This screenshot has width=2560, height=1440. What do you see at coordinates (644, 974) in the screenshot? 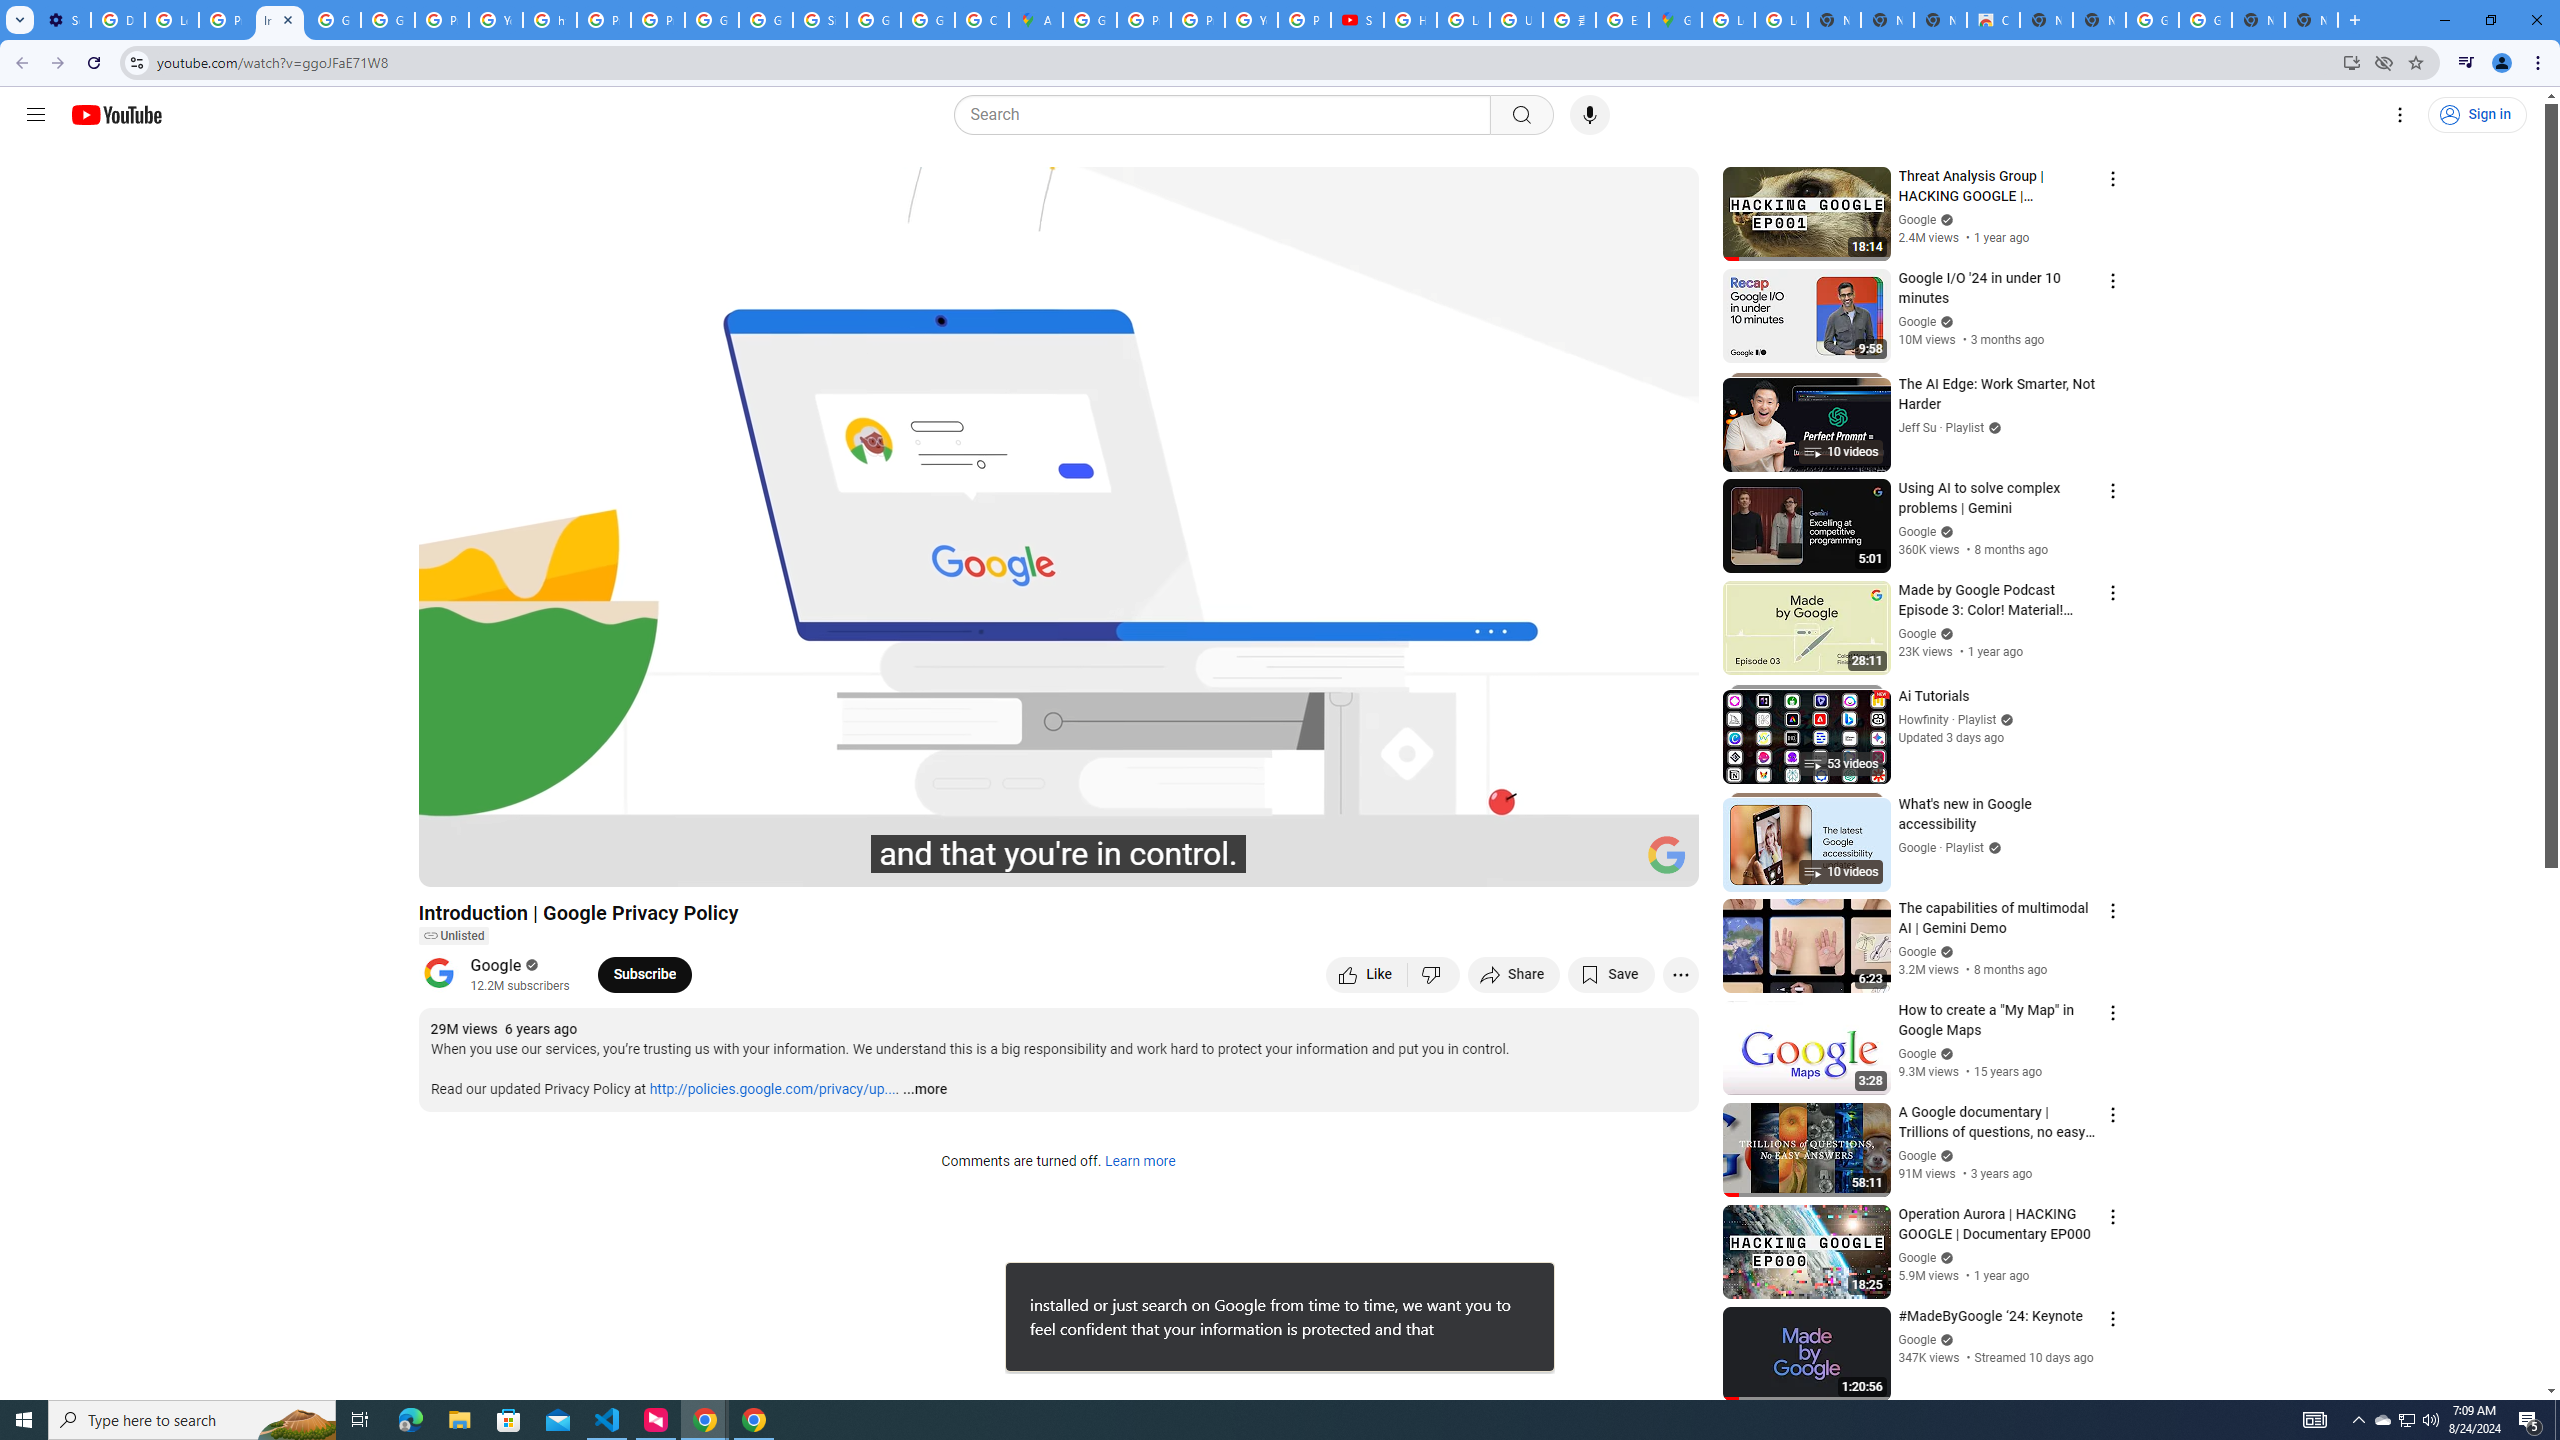
I see `Subscribe to Google.` at bounding box center [644, 974].